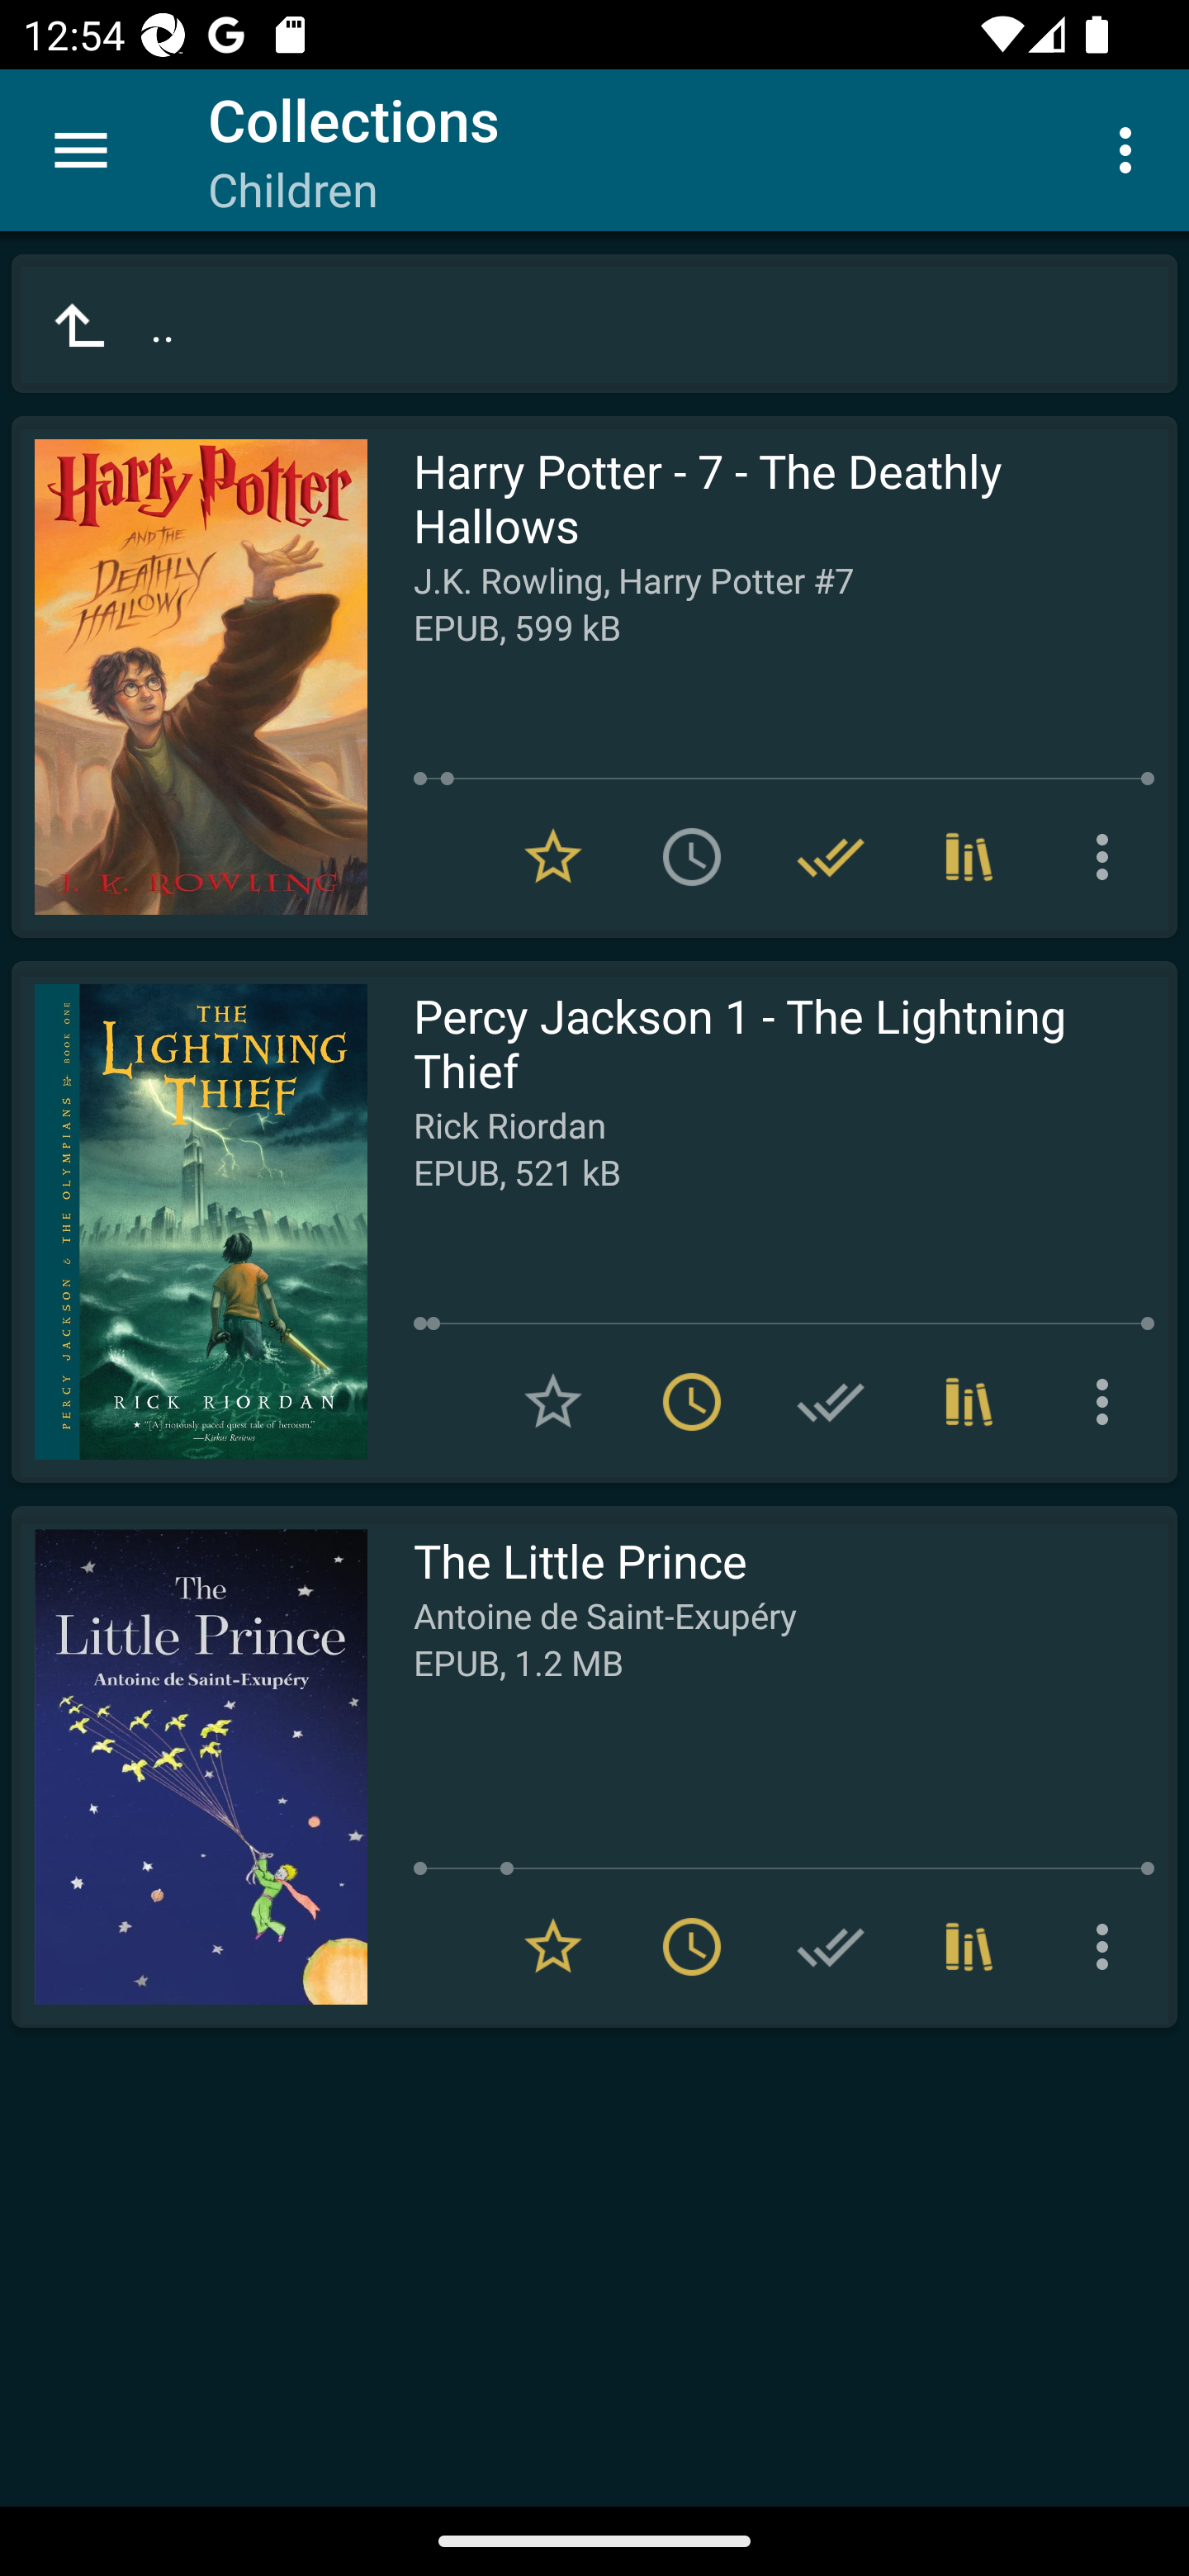  What do you see at coordinates (81, 150) in the screenshot?
I see `Menu` at bounding box center [81, 150].